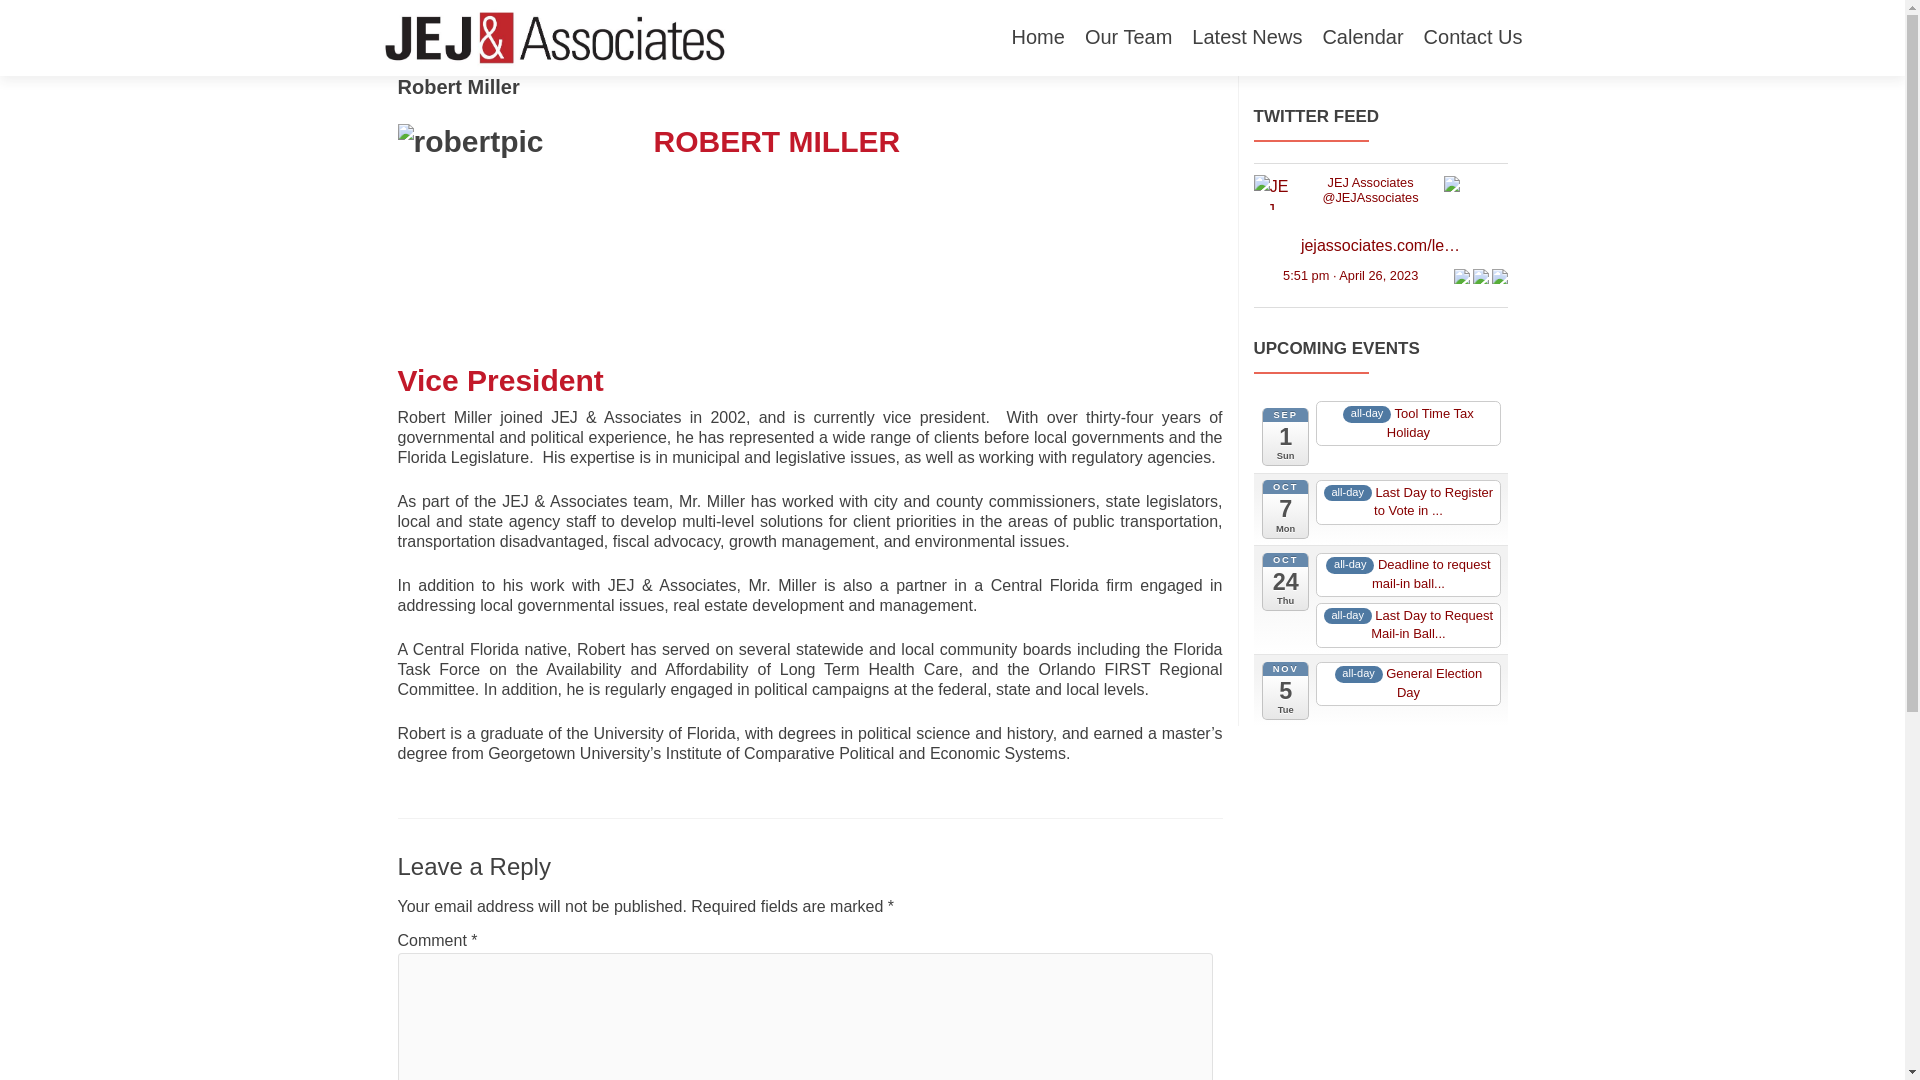 The width and height of the screenshot is (1920, 1080). Describe the element at coordinates (1128, 38) in the screenshot. I see `Our Team` at that location.